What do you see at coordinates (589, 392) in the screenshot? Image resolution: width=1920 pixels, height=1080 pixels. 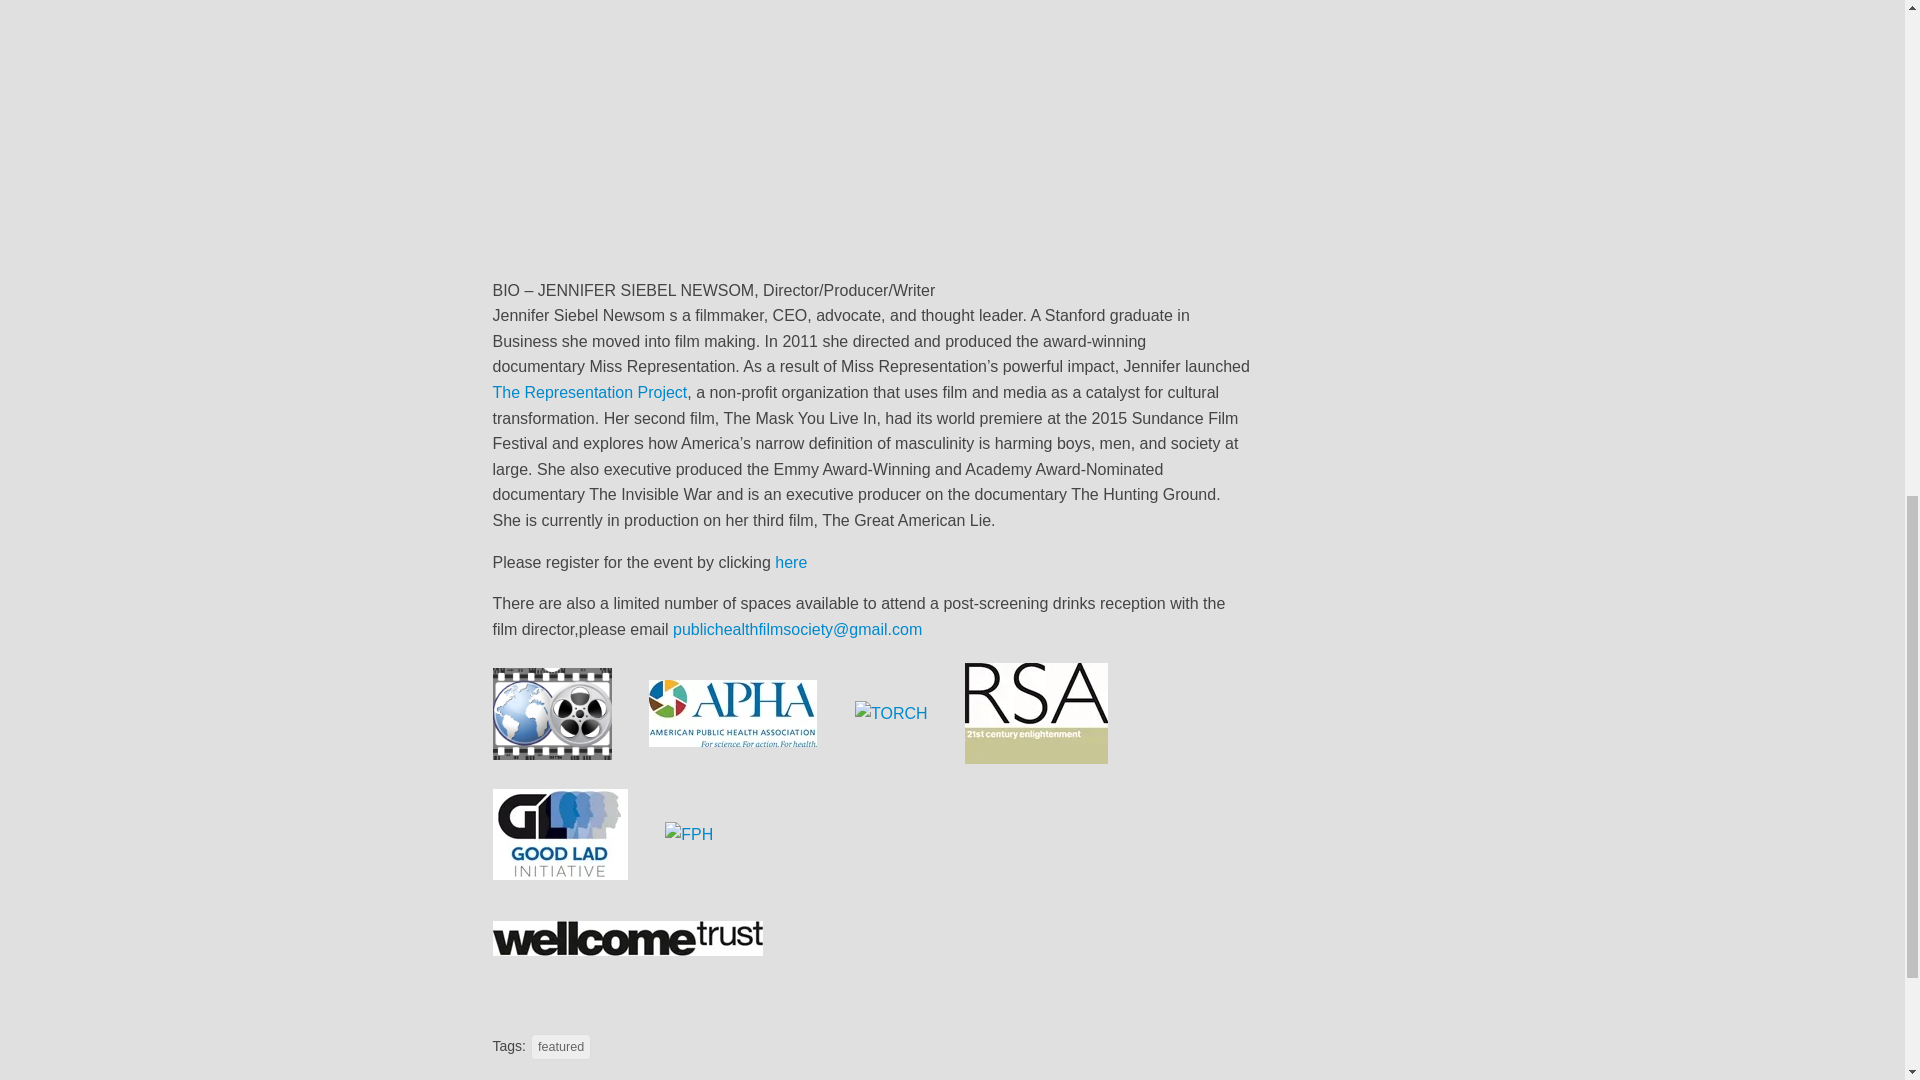 I see `The Representation Project` at bounding box center [589, 392].